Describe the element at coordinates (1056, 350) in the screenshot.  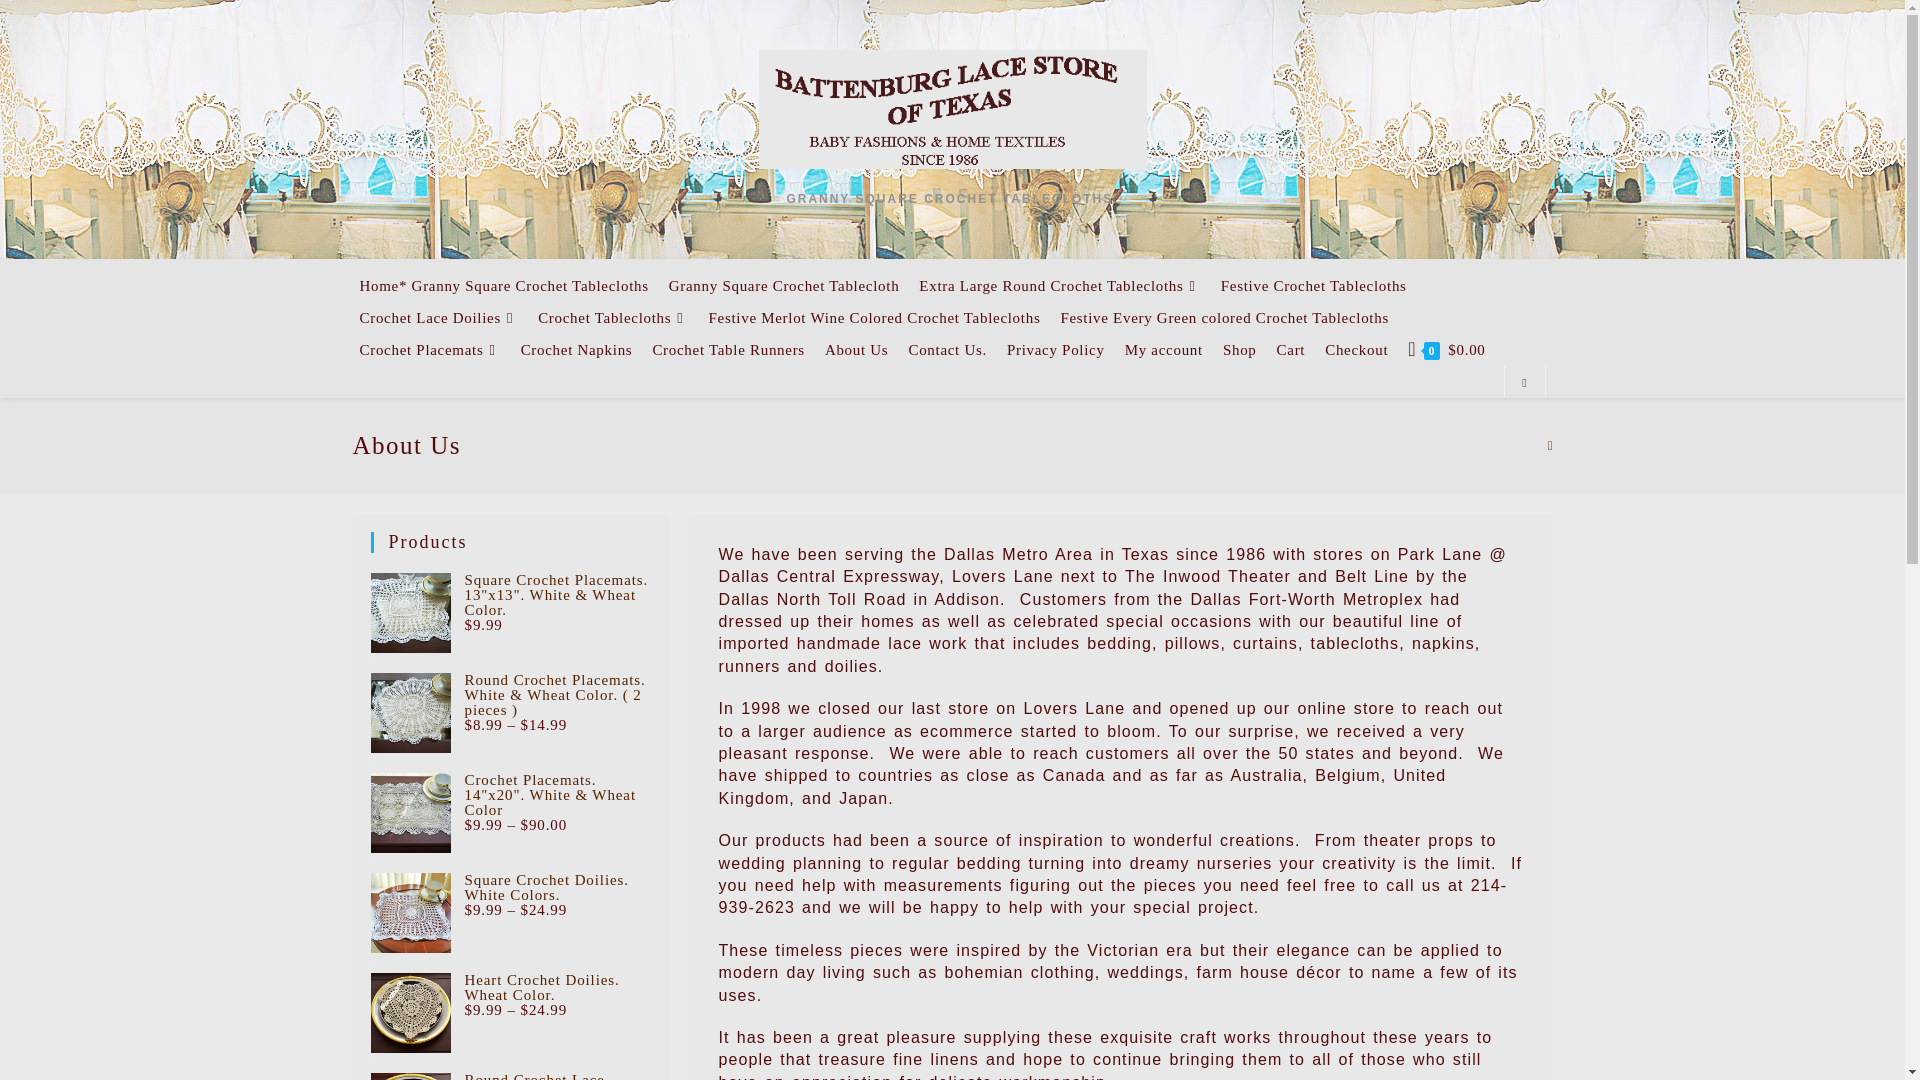
I see `Privacy Policy` at that location.